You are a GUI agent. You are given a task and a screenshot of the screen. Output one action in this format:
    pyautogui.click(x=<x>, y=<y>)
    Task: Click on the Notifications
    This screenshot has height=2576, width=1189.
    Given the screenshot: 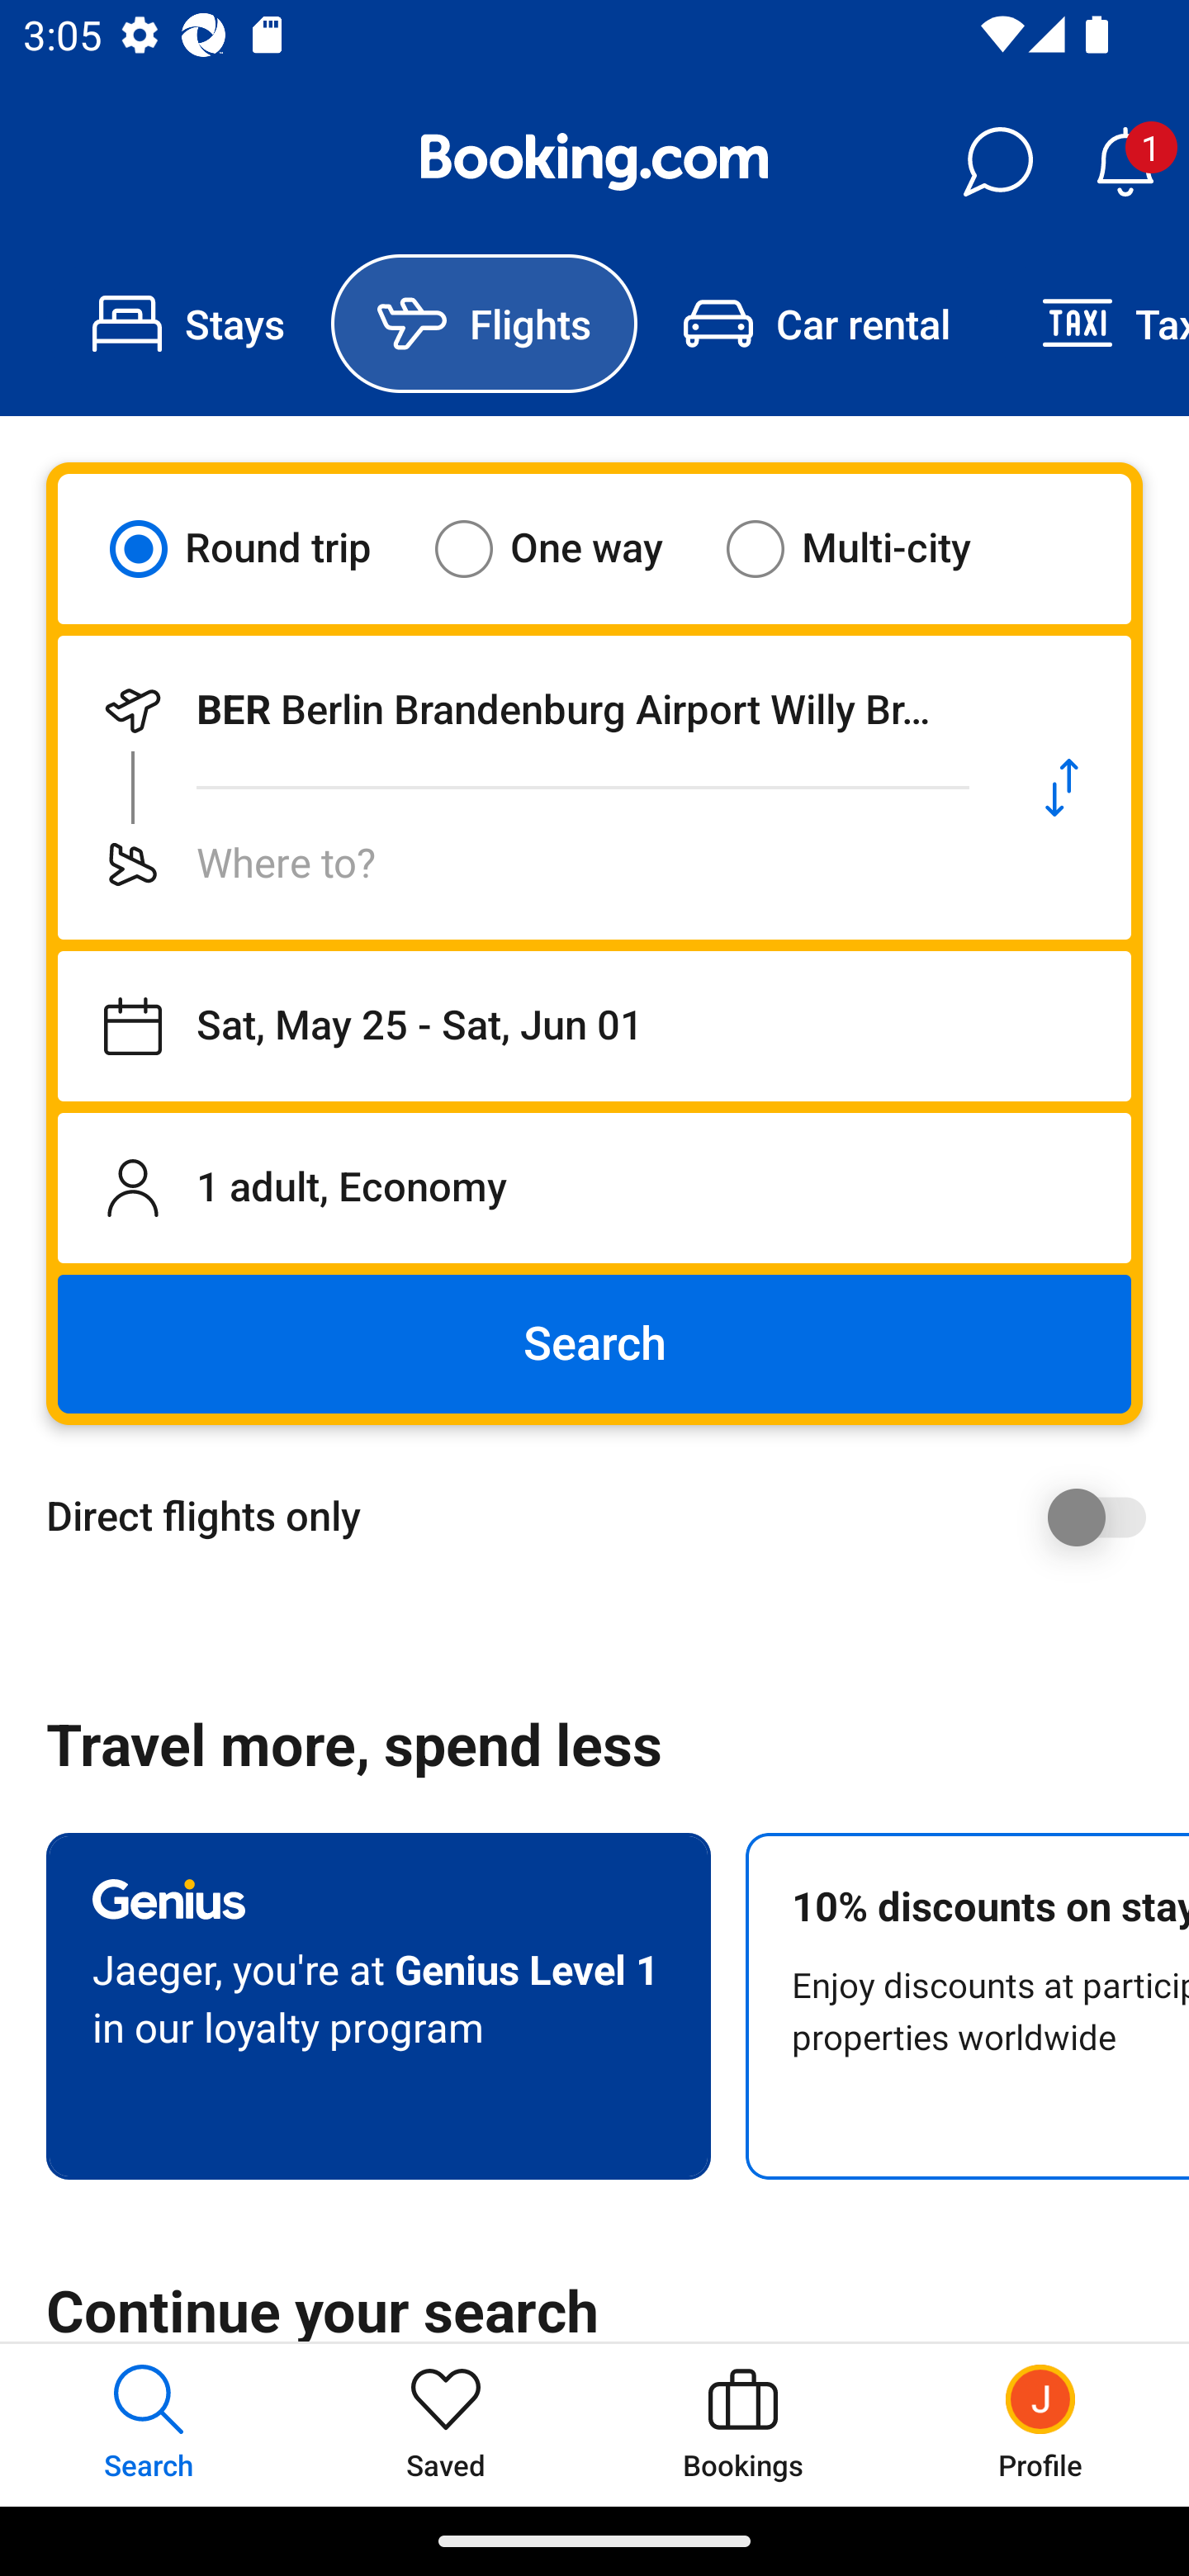 What is the action you would take?
    pyautogui.click(x=1125, y=162)
    